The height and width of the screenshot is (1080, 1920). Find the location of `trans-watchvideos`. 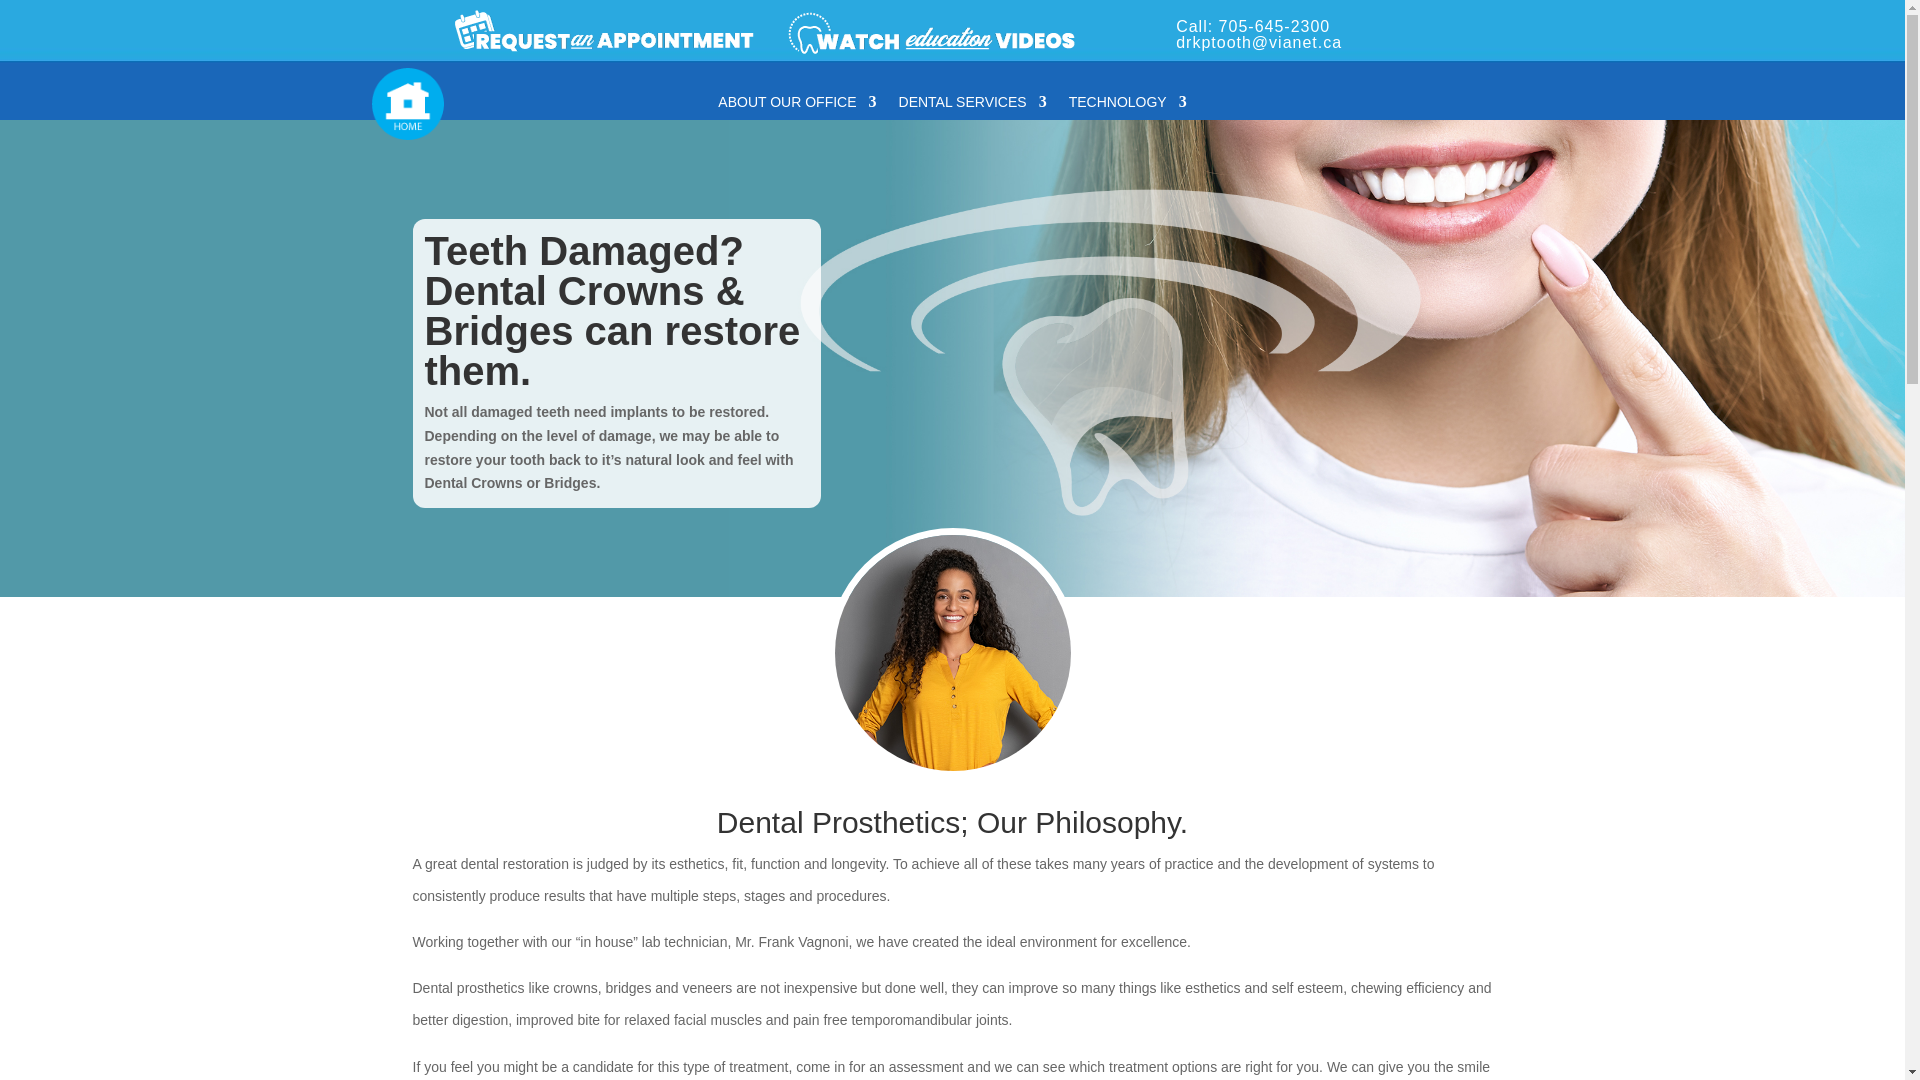

trans-watchvideos is located at coordinates (943, 30).